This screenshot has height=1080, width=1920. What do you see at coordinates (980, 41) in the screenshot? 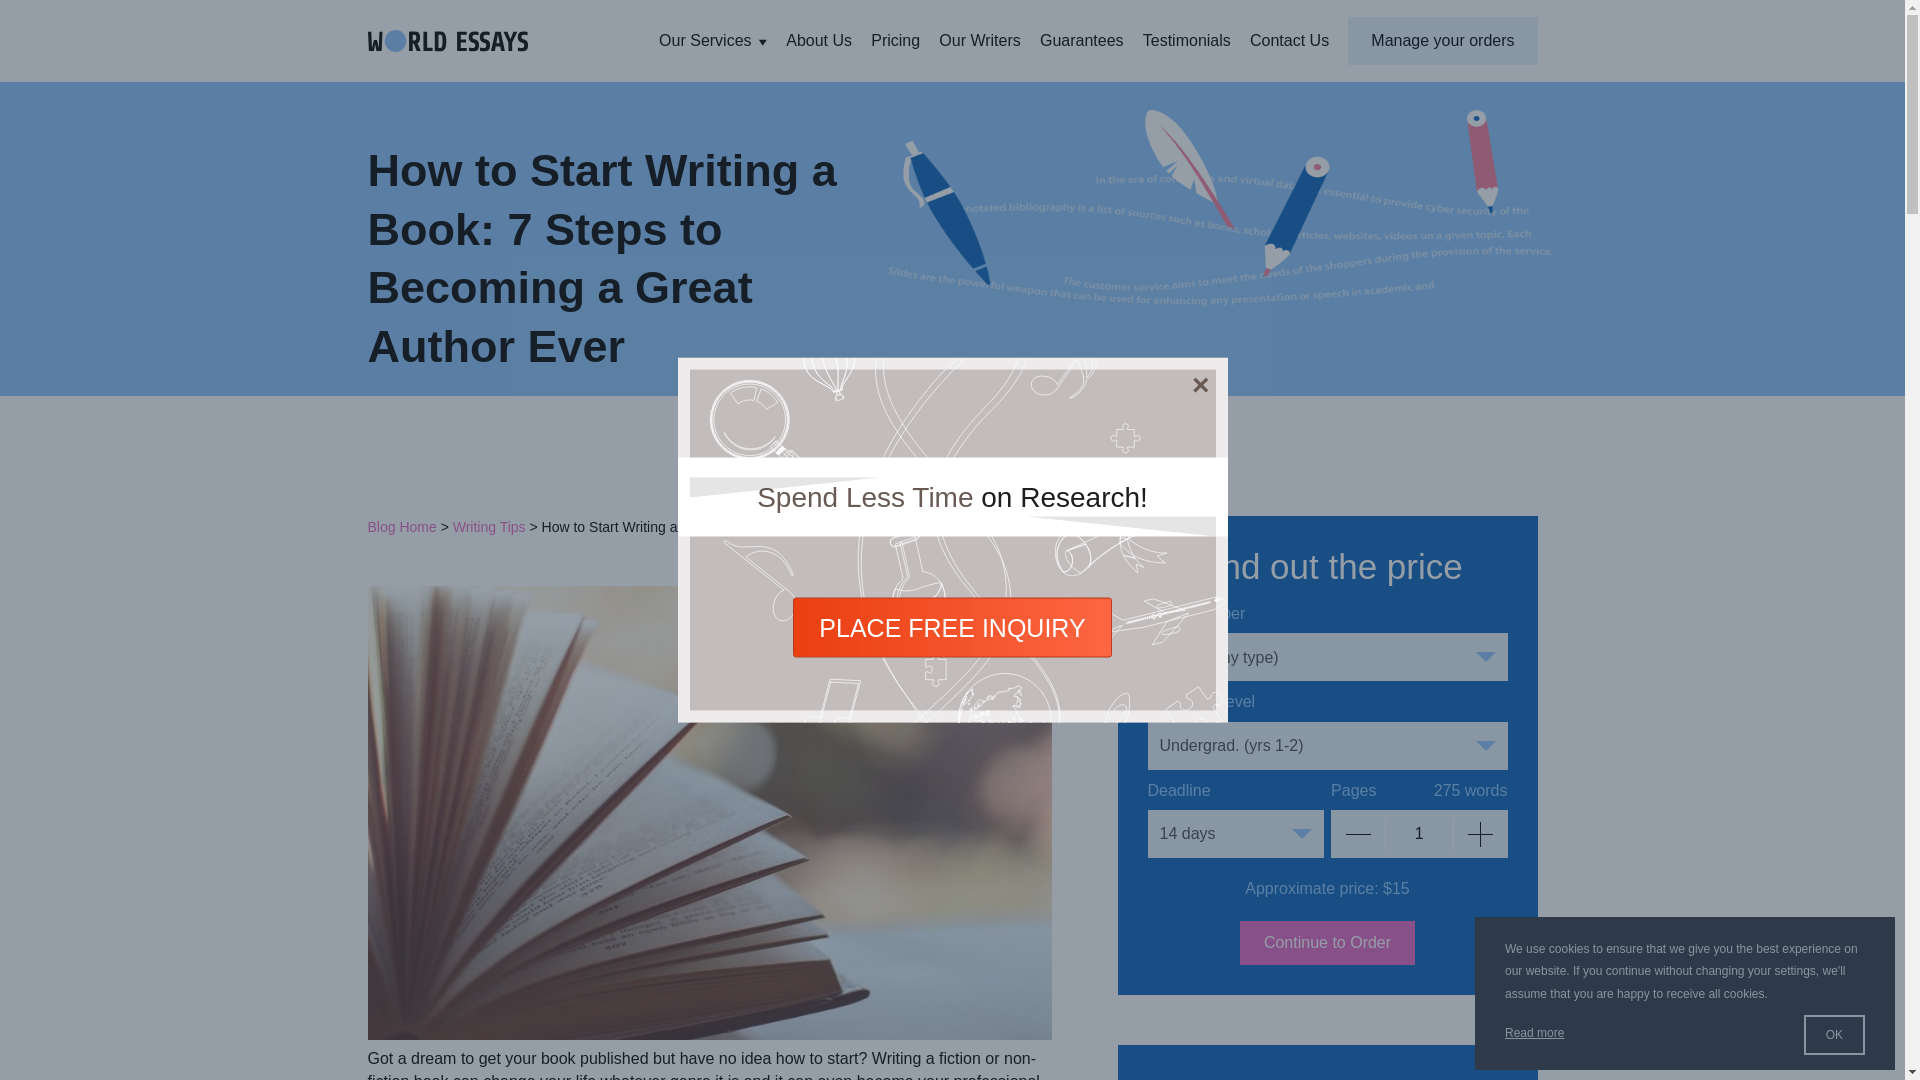
I see `Our Writers` at bounding box center [980, 41].